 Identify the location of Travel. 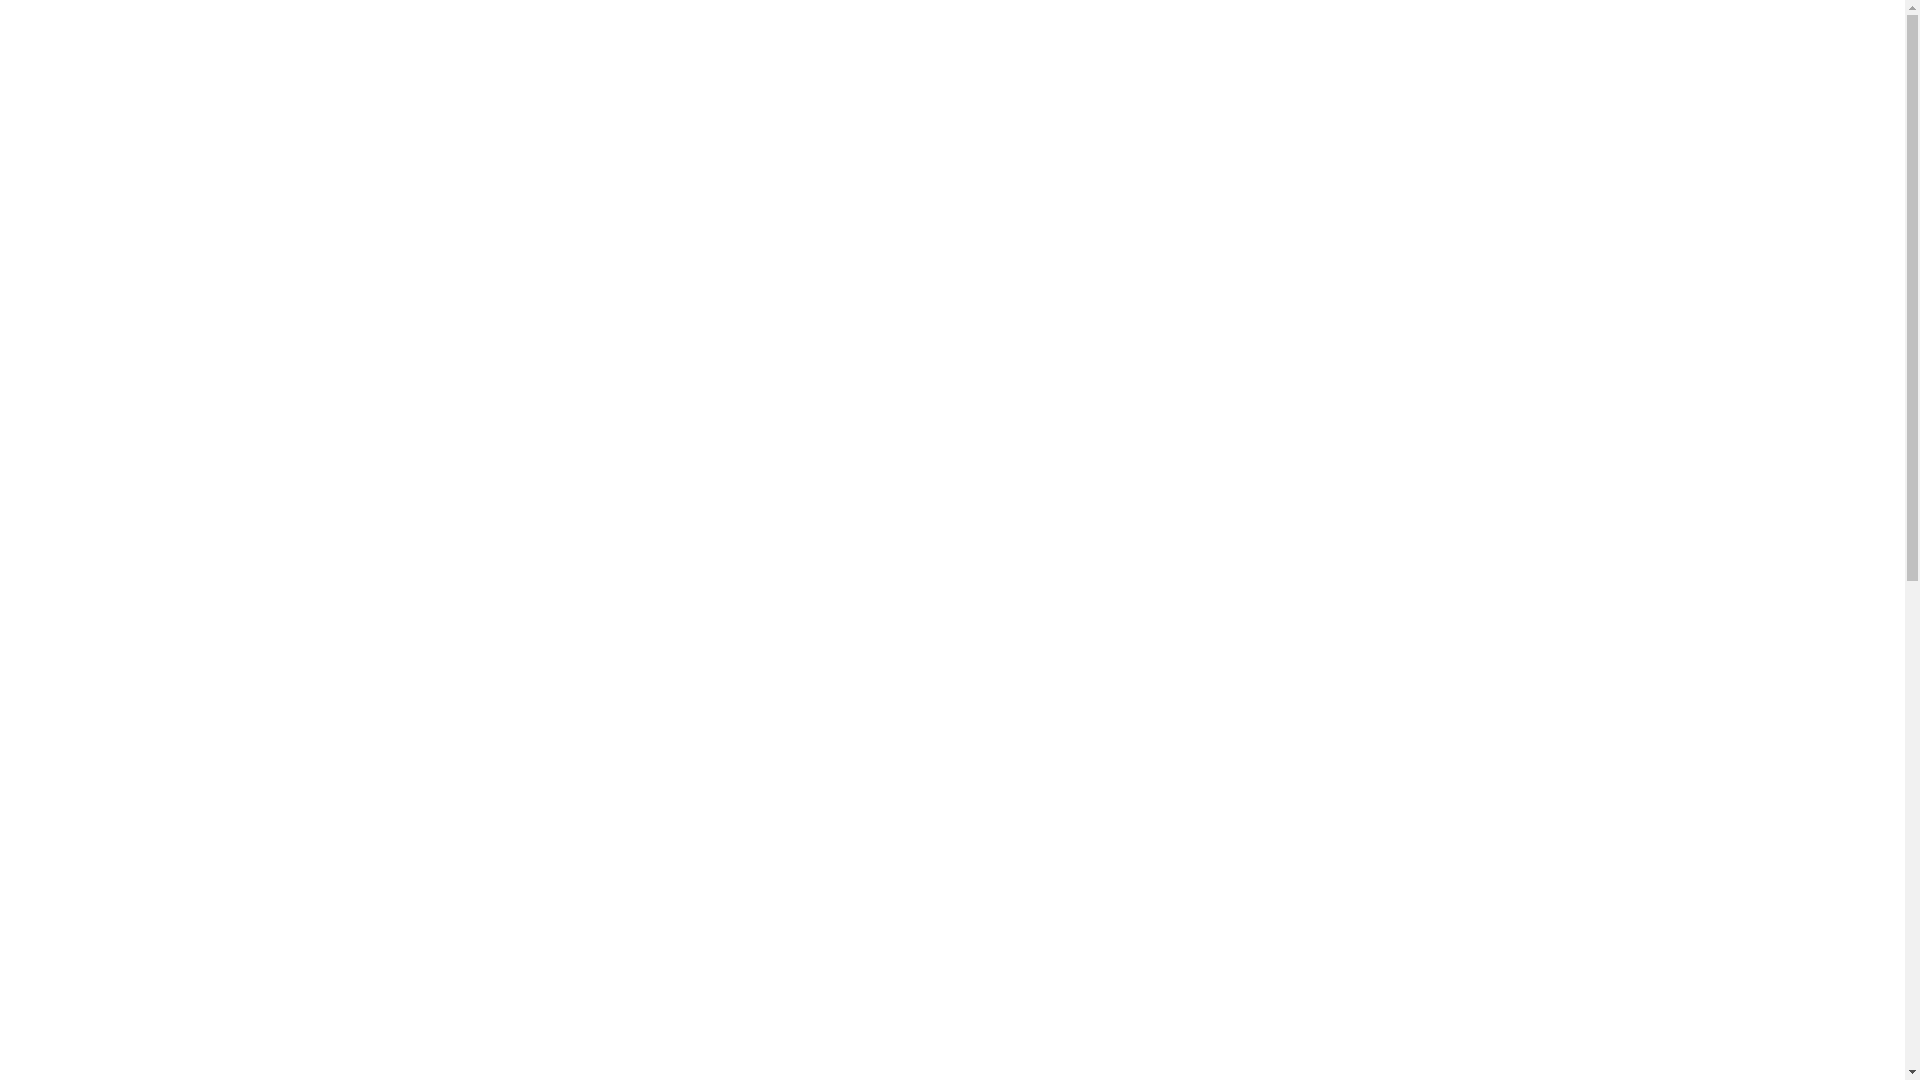
(1220, 874).